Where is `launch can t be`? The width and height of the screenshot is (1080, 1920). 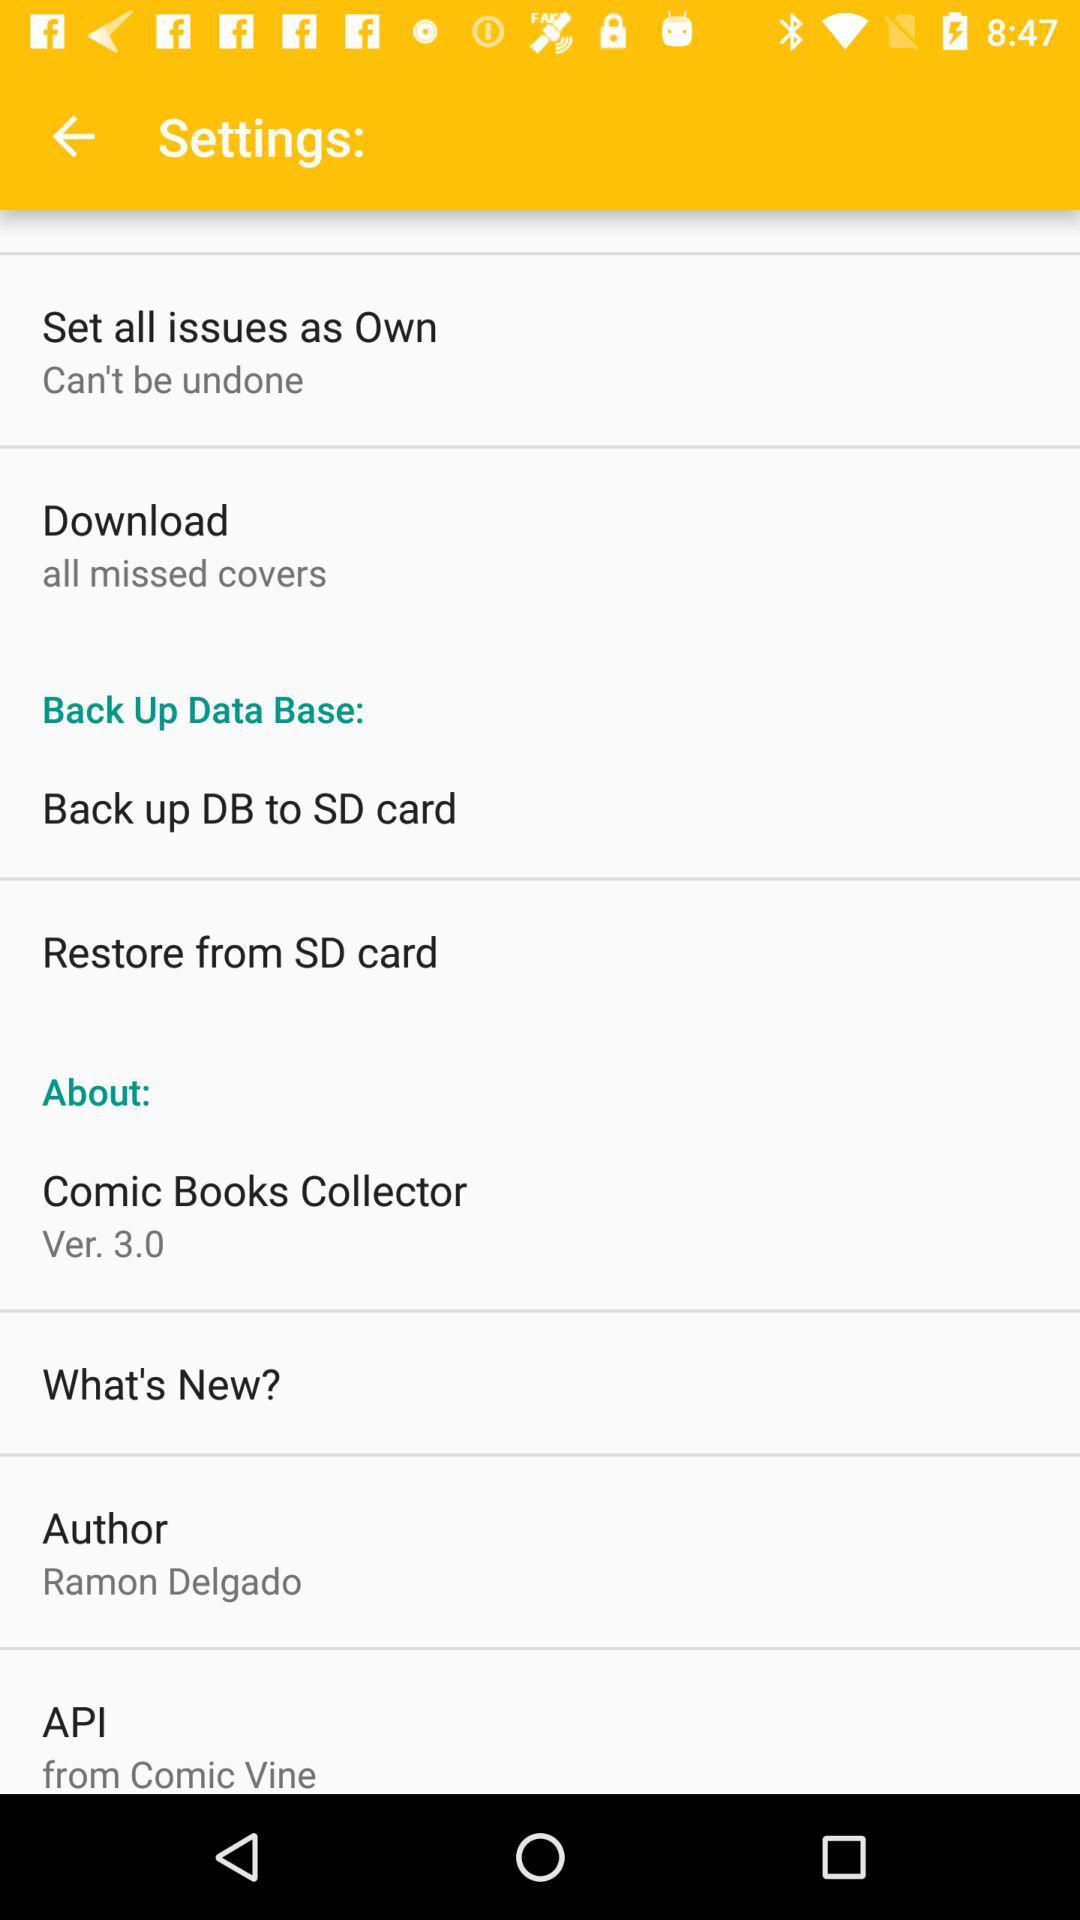 launch can t be is located at coordinates (172, 378).